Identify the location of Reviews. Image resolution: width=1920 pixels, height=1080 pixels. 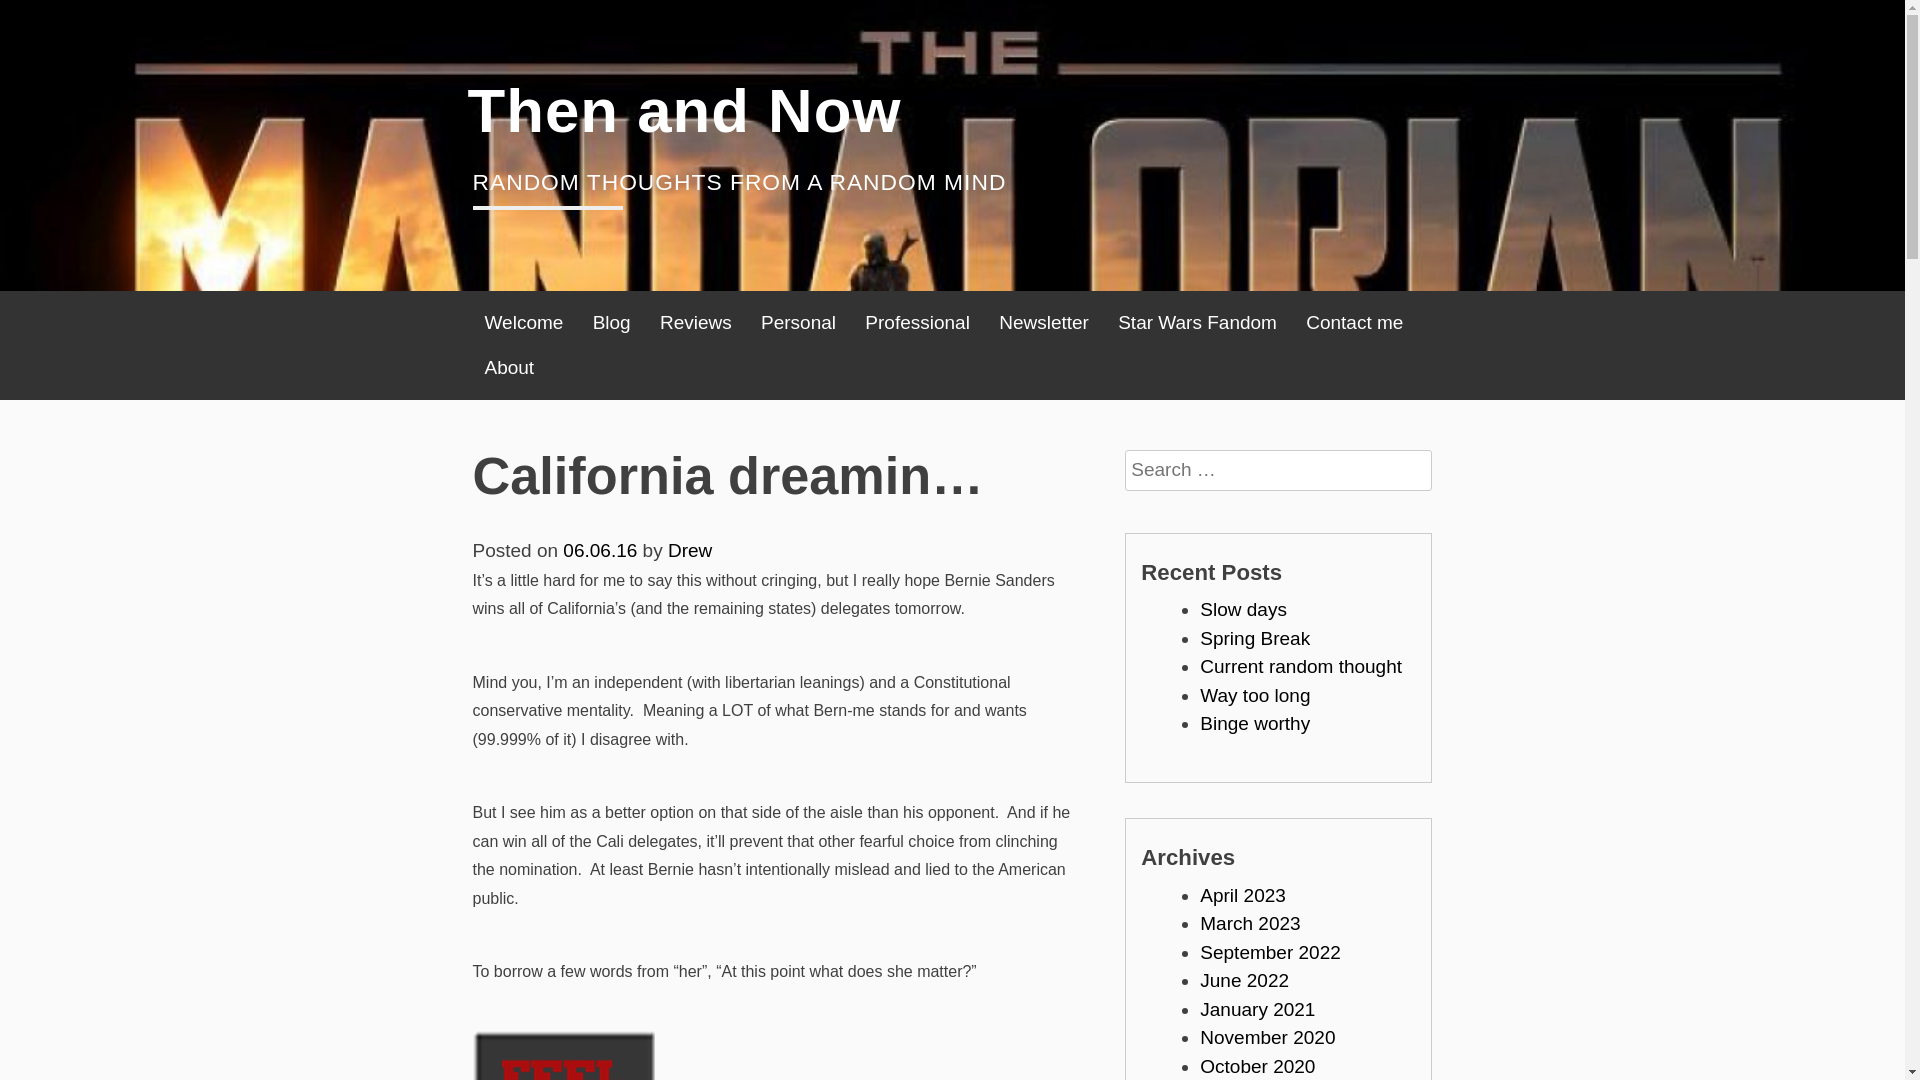
(696, 323).